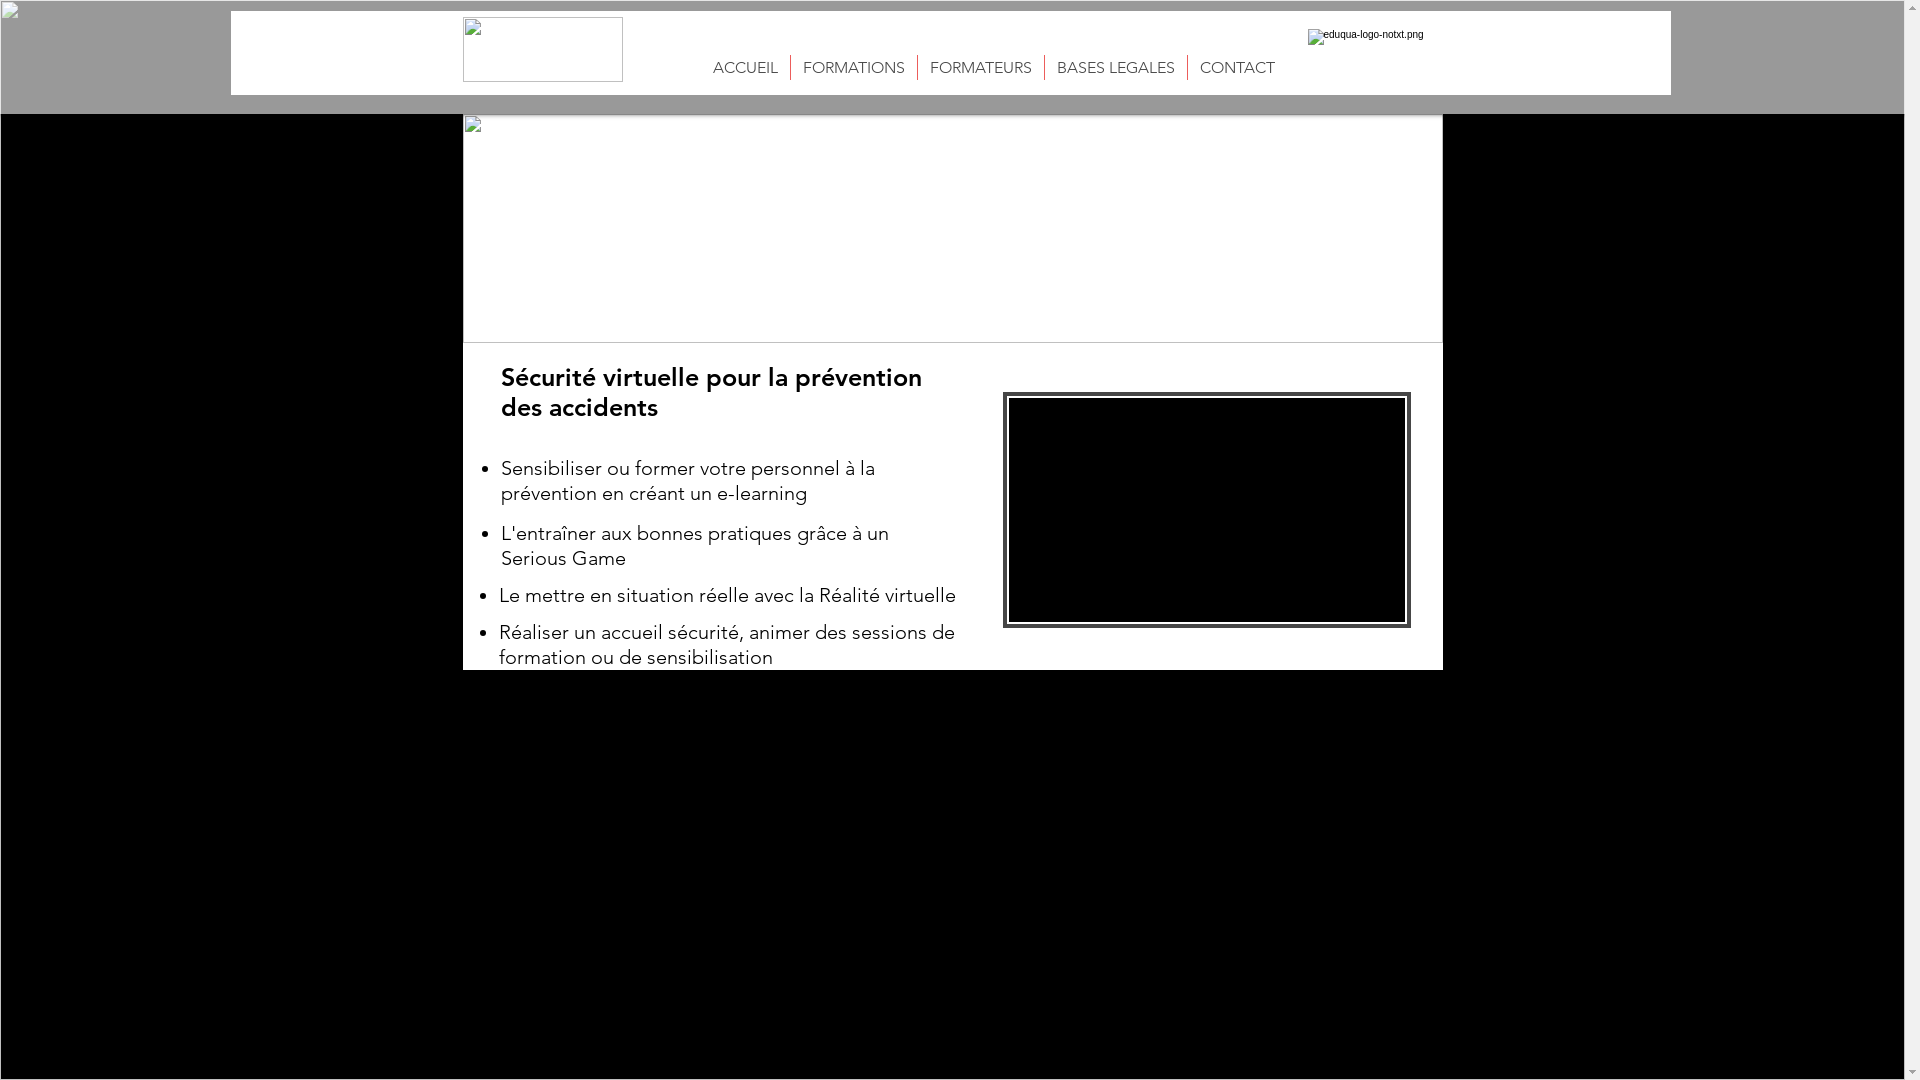  I want to click on BASES LEGALES, so click(1115, 68).